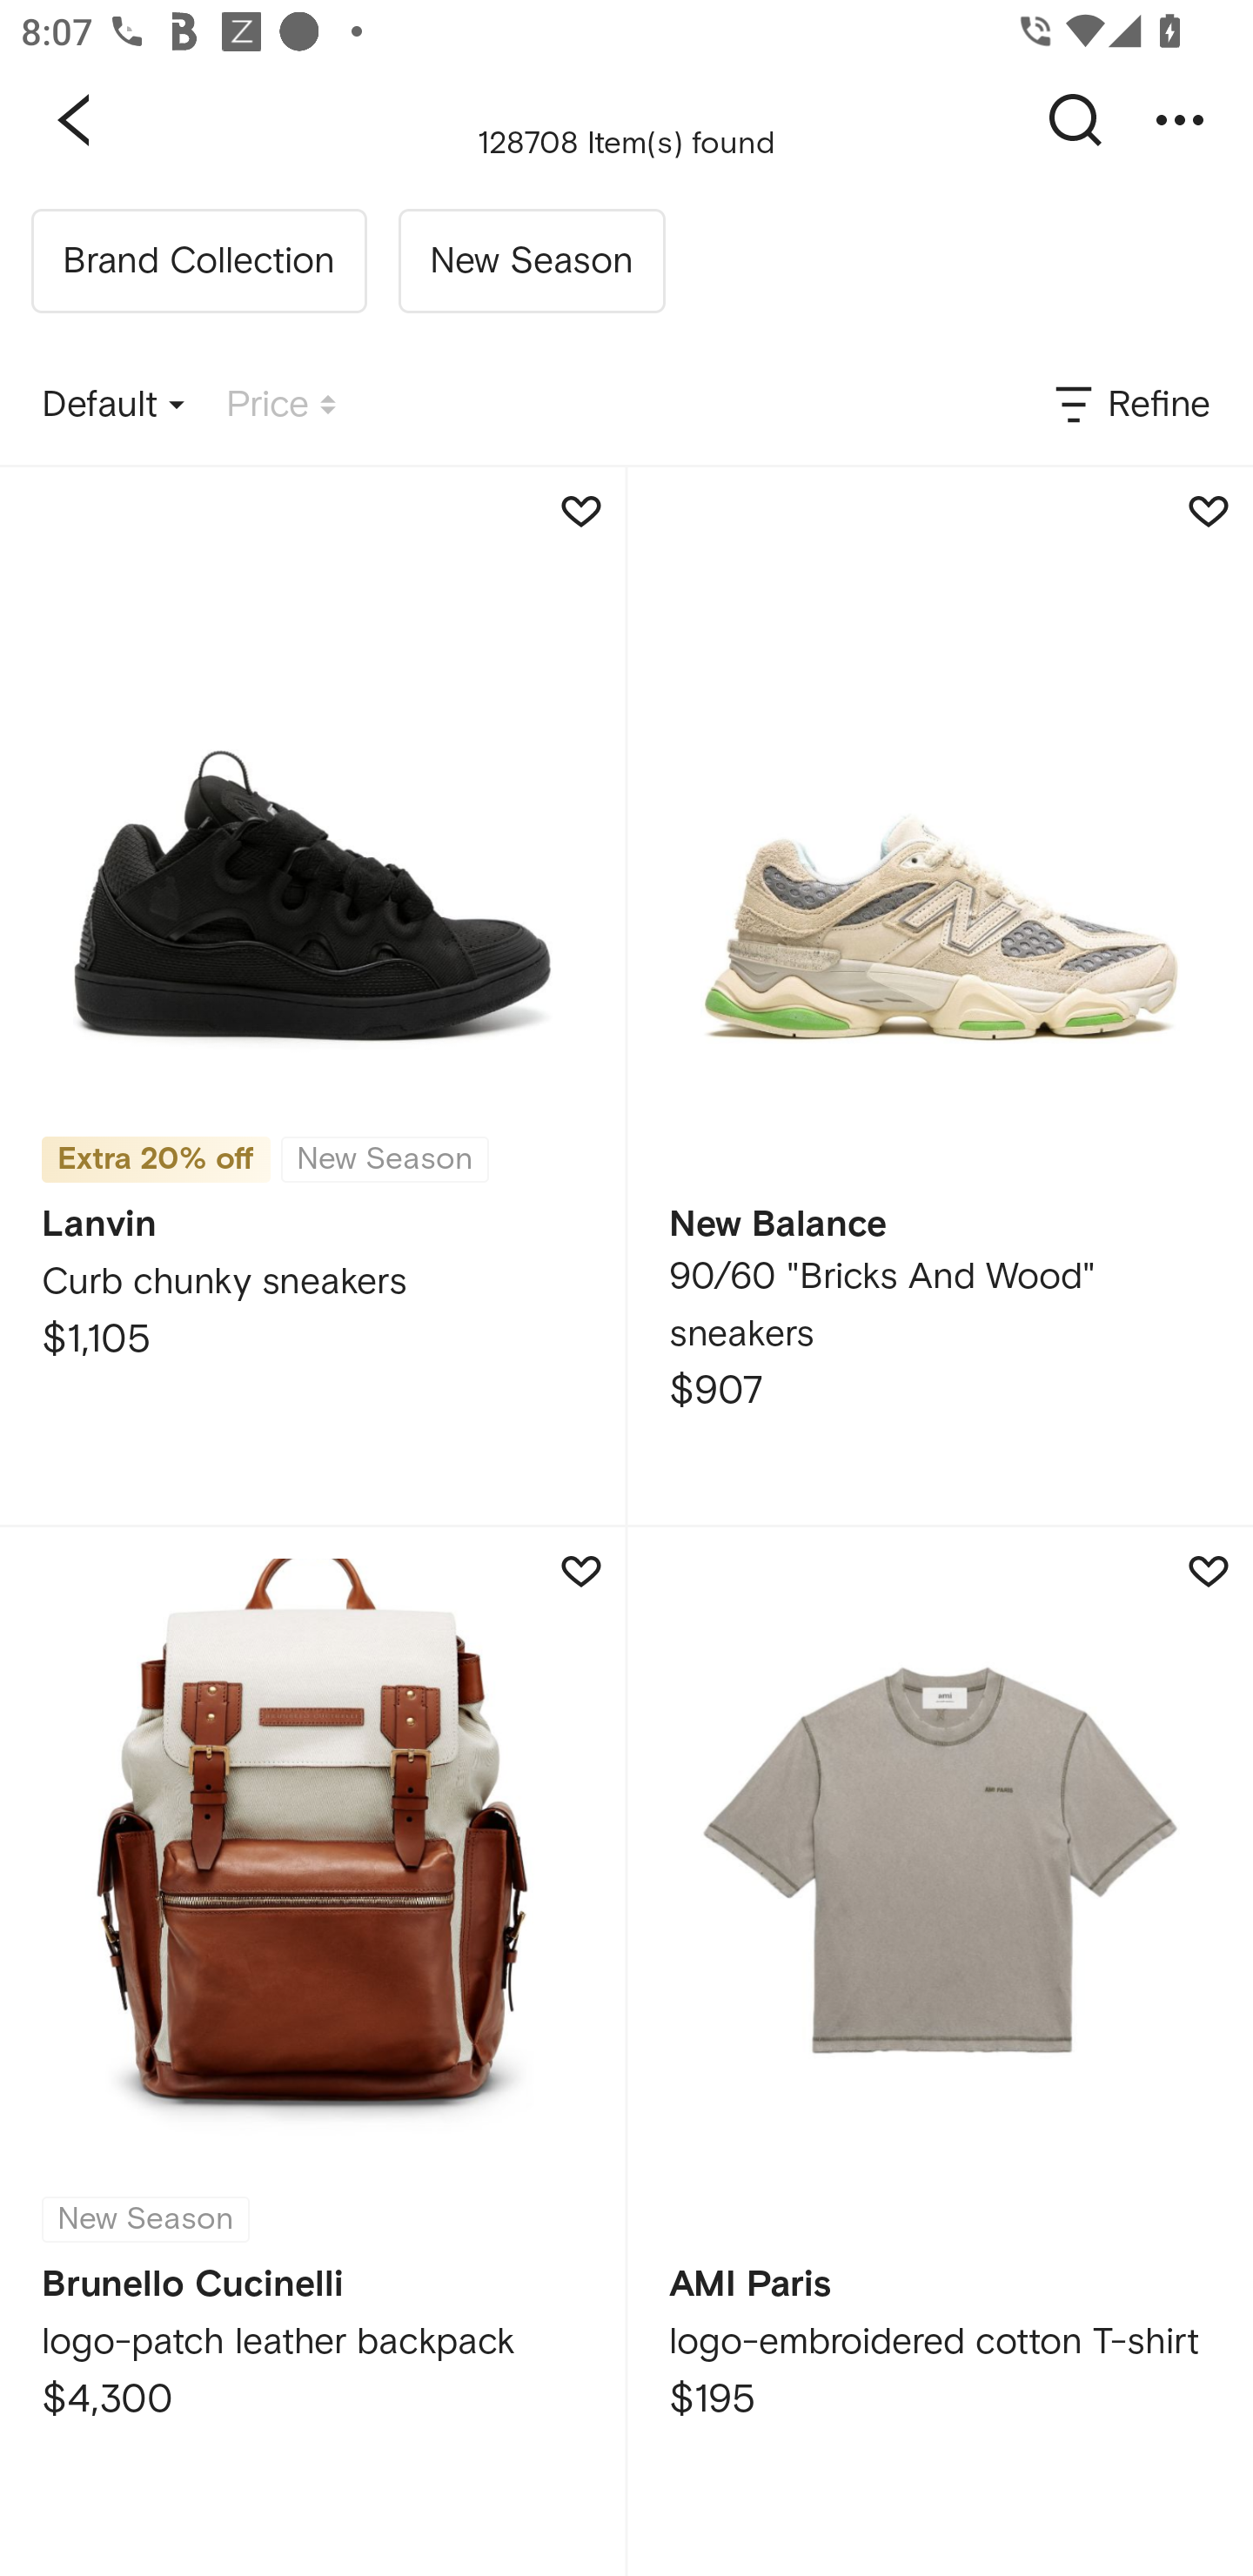 This screenshot has height=2576, width=1253. Describe the element at coordinates (198, 261) in the screenshot. I see `Brand Collection` at that location.